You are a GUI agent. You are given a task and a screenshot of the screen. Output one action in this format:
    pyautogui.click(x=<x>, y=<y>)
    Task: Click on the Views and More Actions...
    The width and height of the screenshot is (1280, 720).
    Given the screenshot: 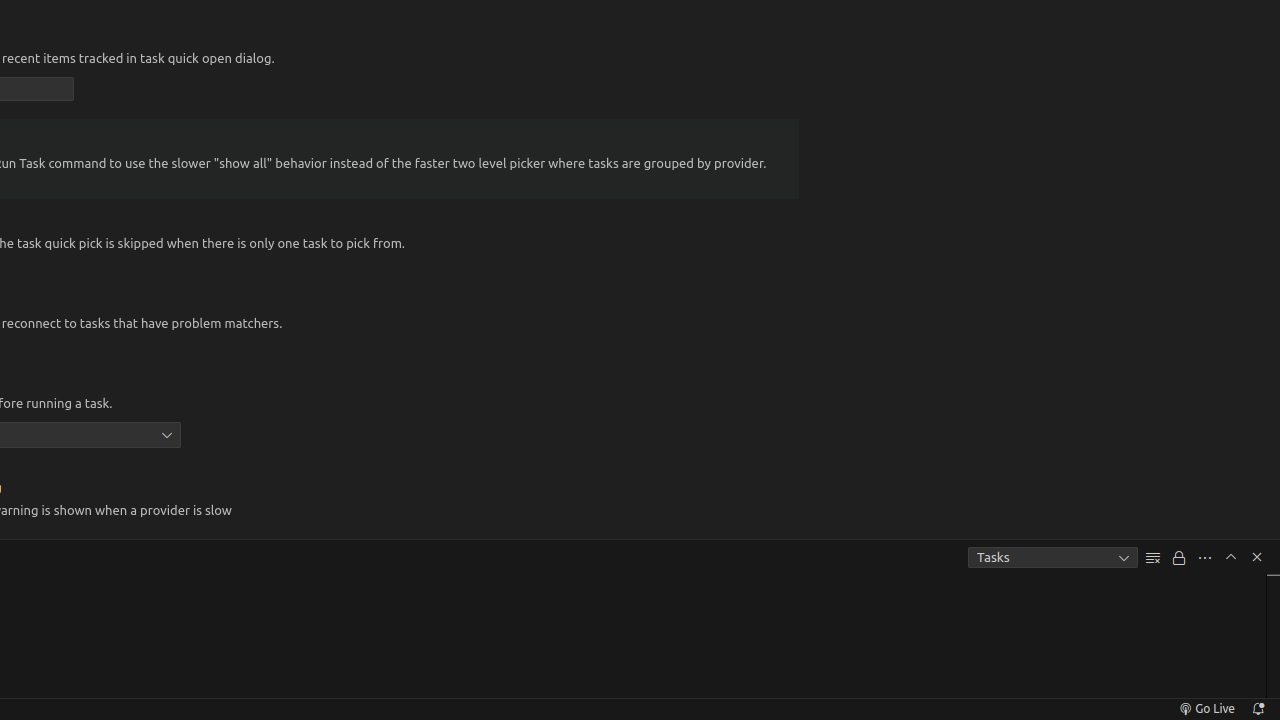 What is the action you would take?
    pyautogui.click(x=1205, y=558)
    